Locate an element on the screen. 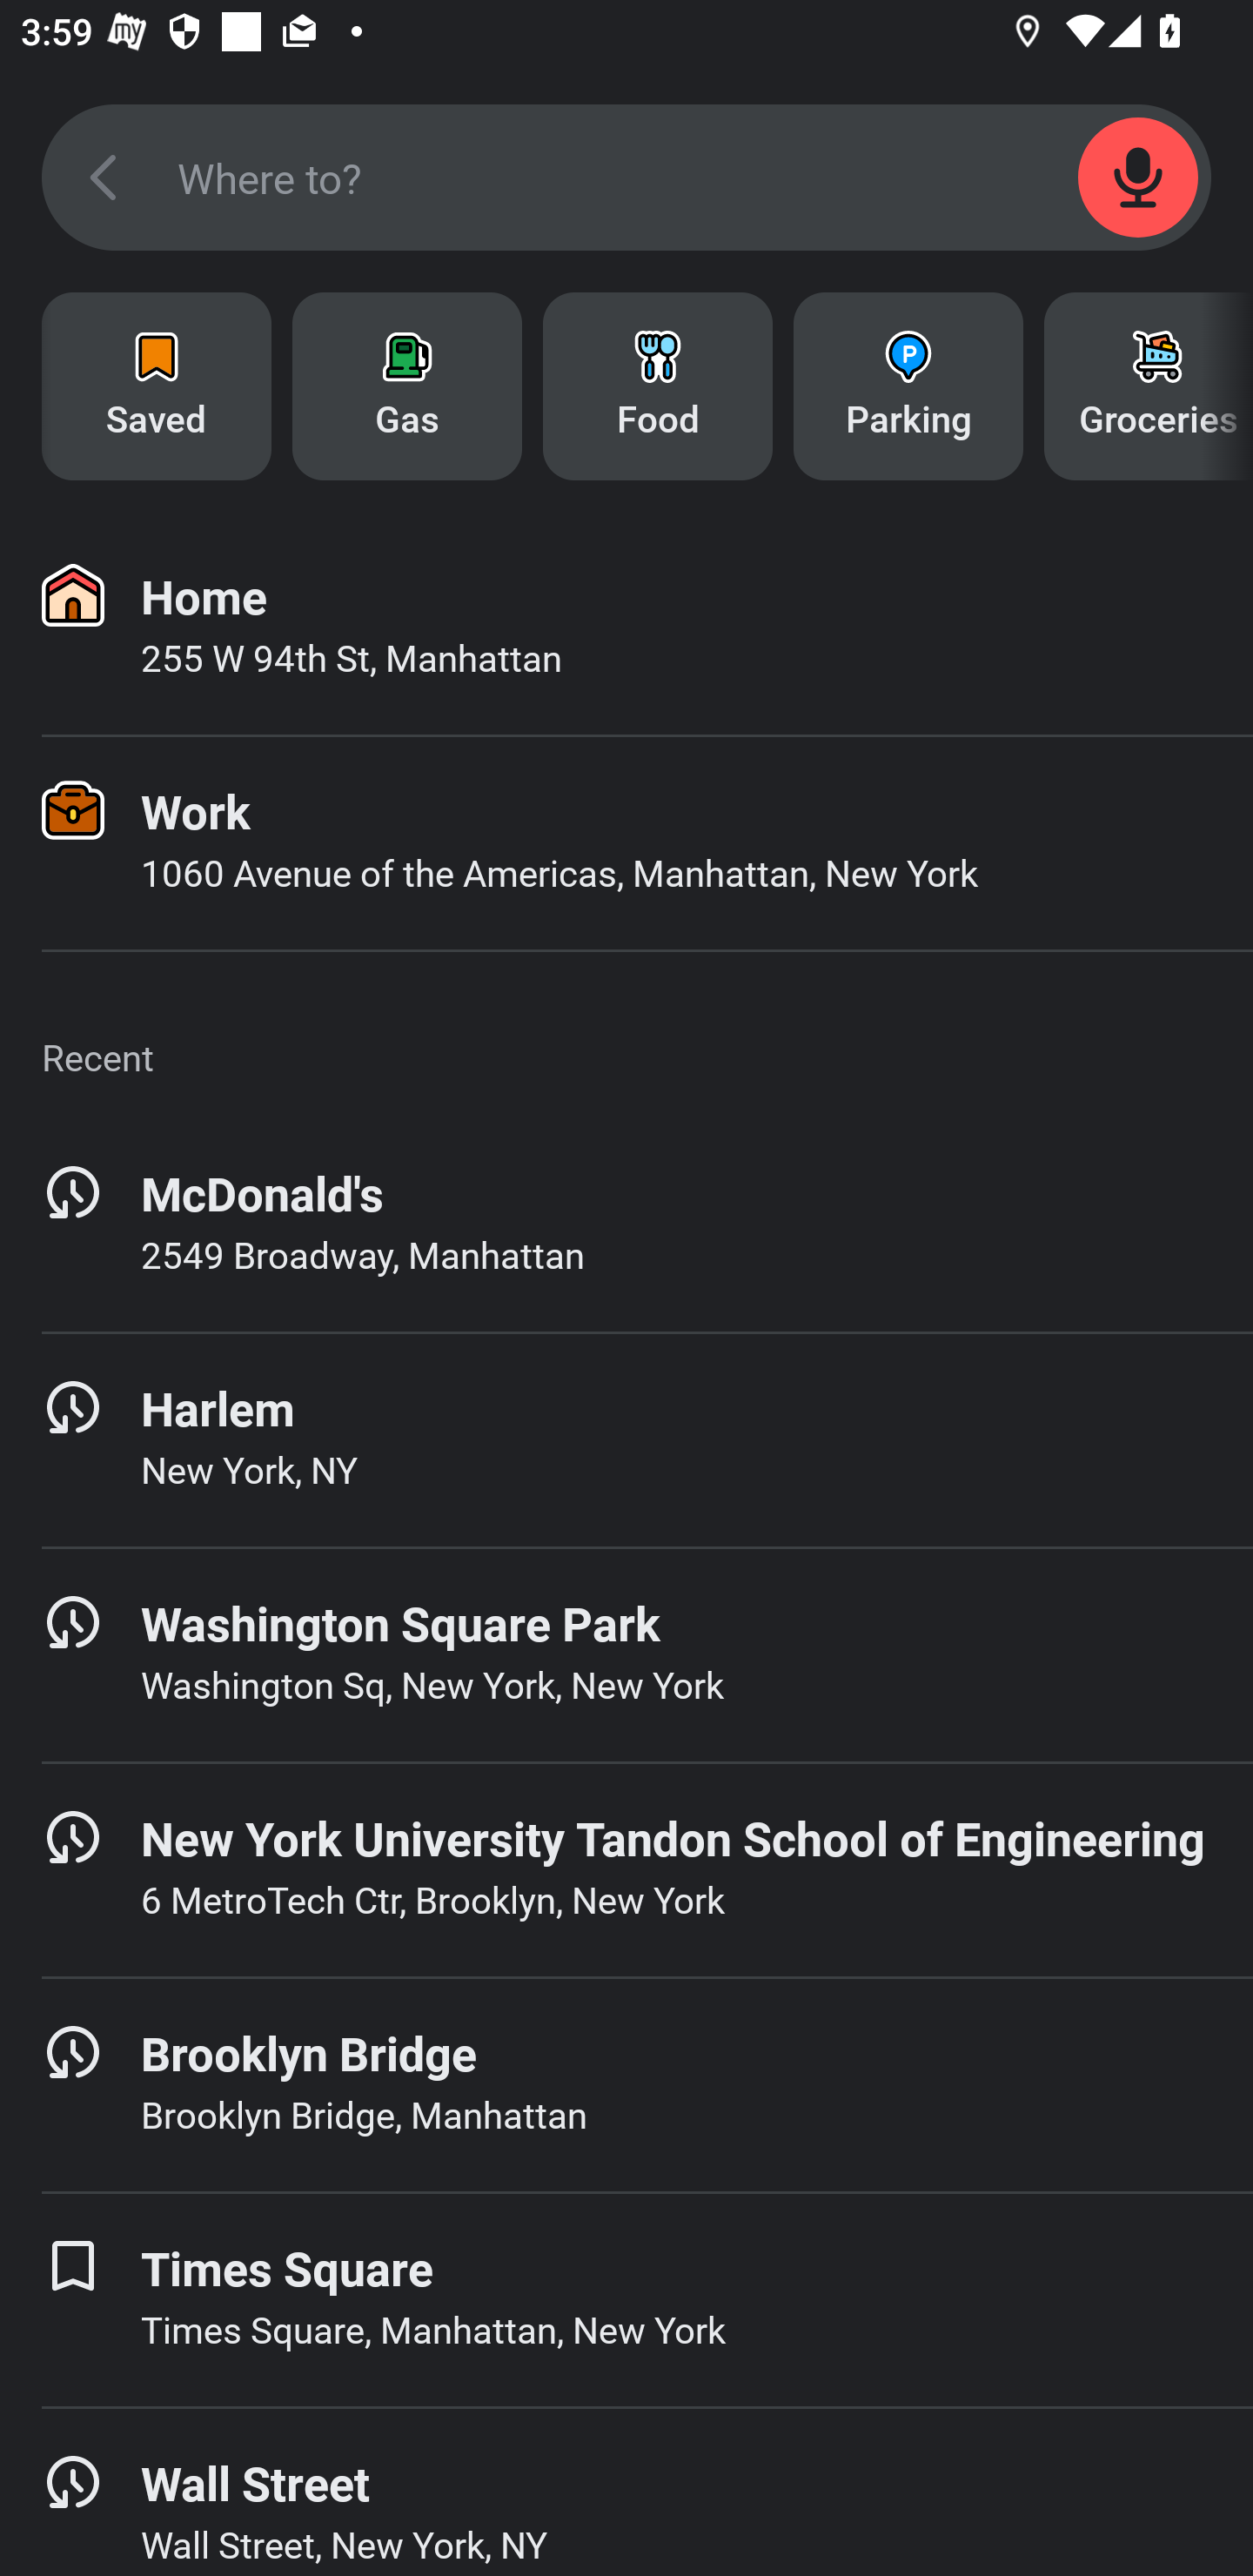  Times Square Times Square, Manhattan, New York is located at coordinates (626, 2299).